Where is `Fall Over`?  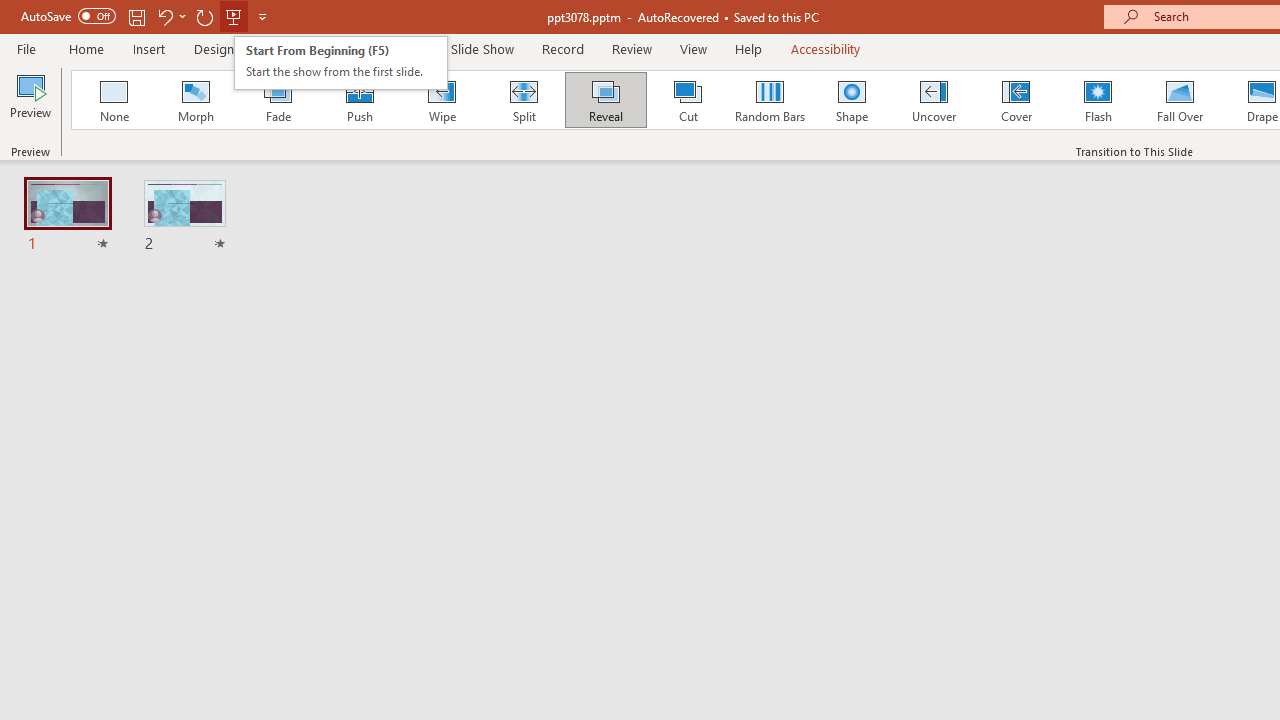
Fall Over is located at coordinates (1180, 100).